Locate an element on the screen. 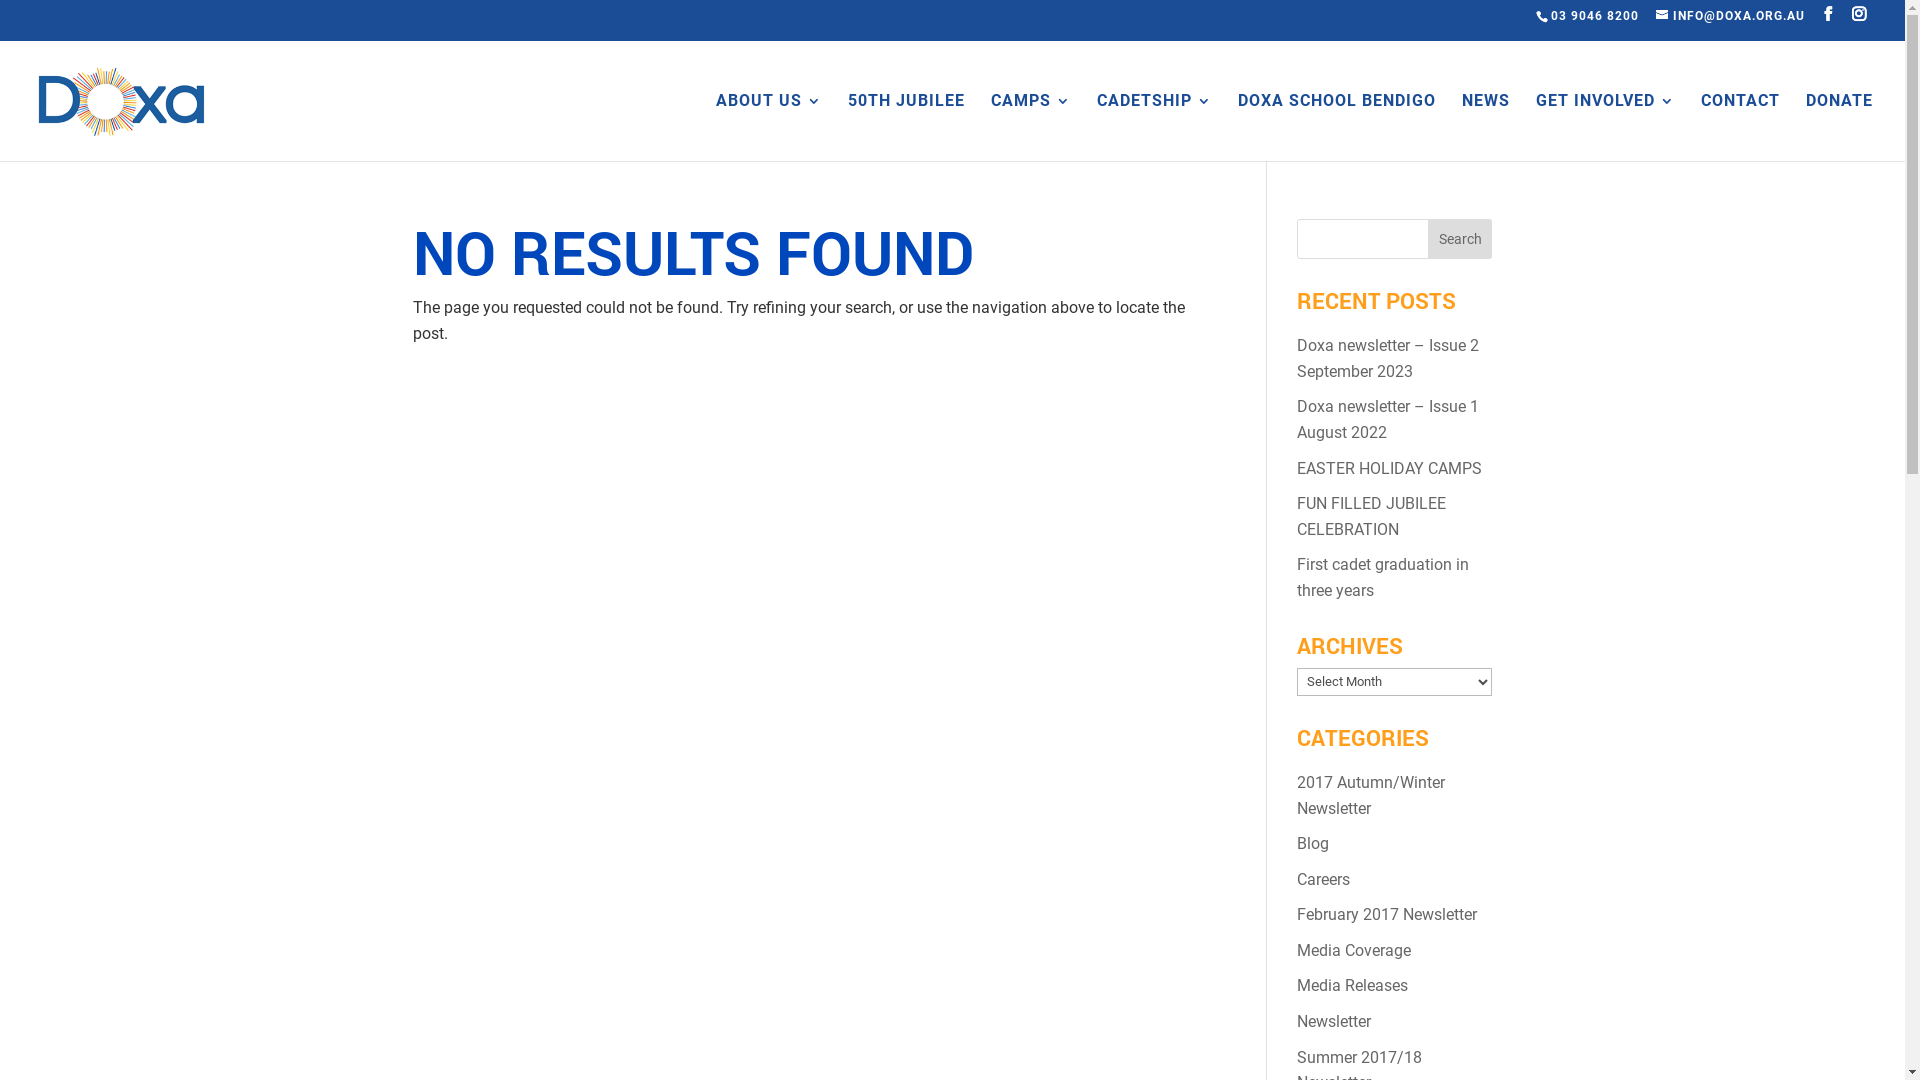  CAMPS is located at coordinates (1031, 122).